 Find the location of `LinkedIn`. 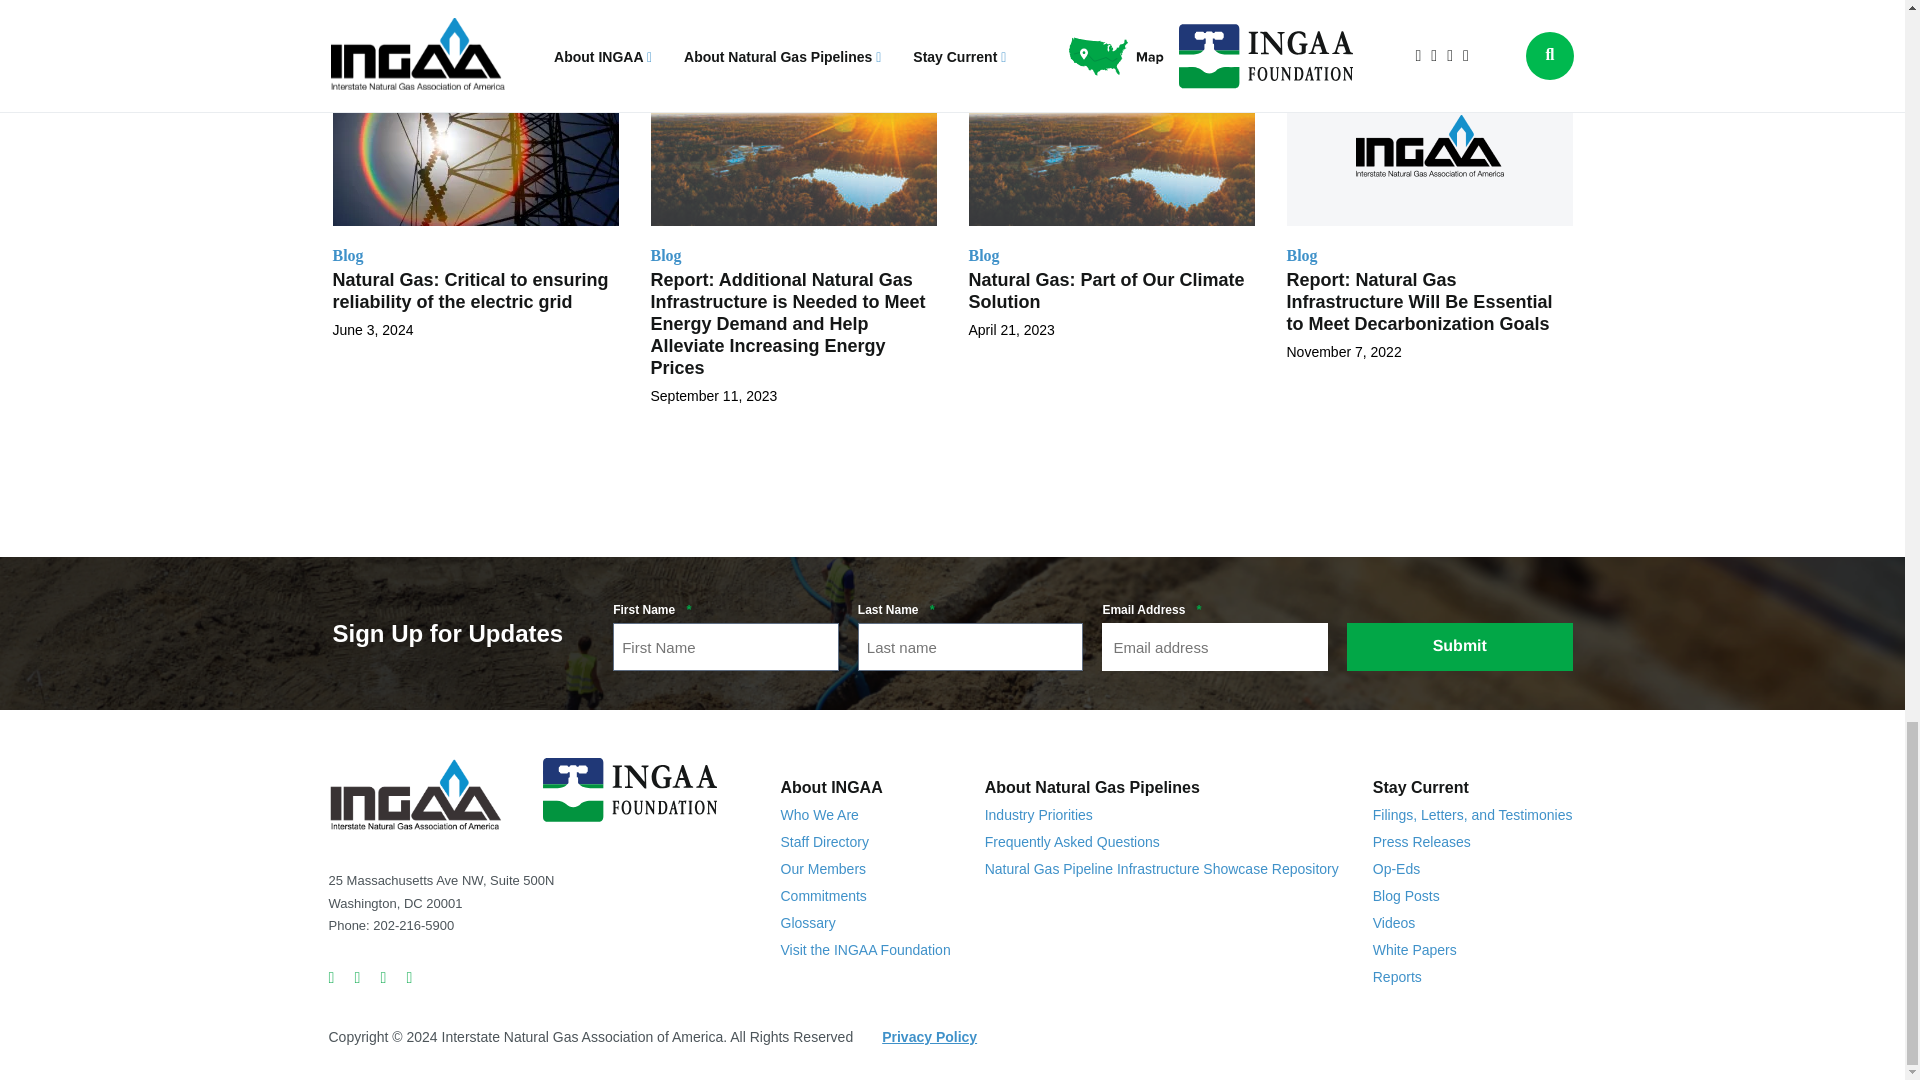

LinkedIn is located at coordinates (388, 978).